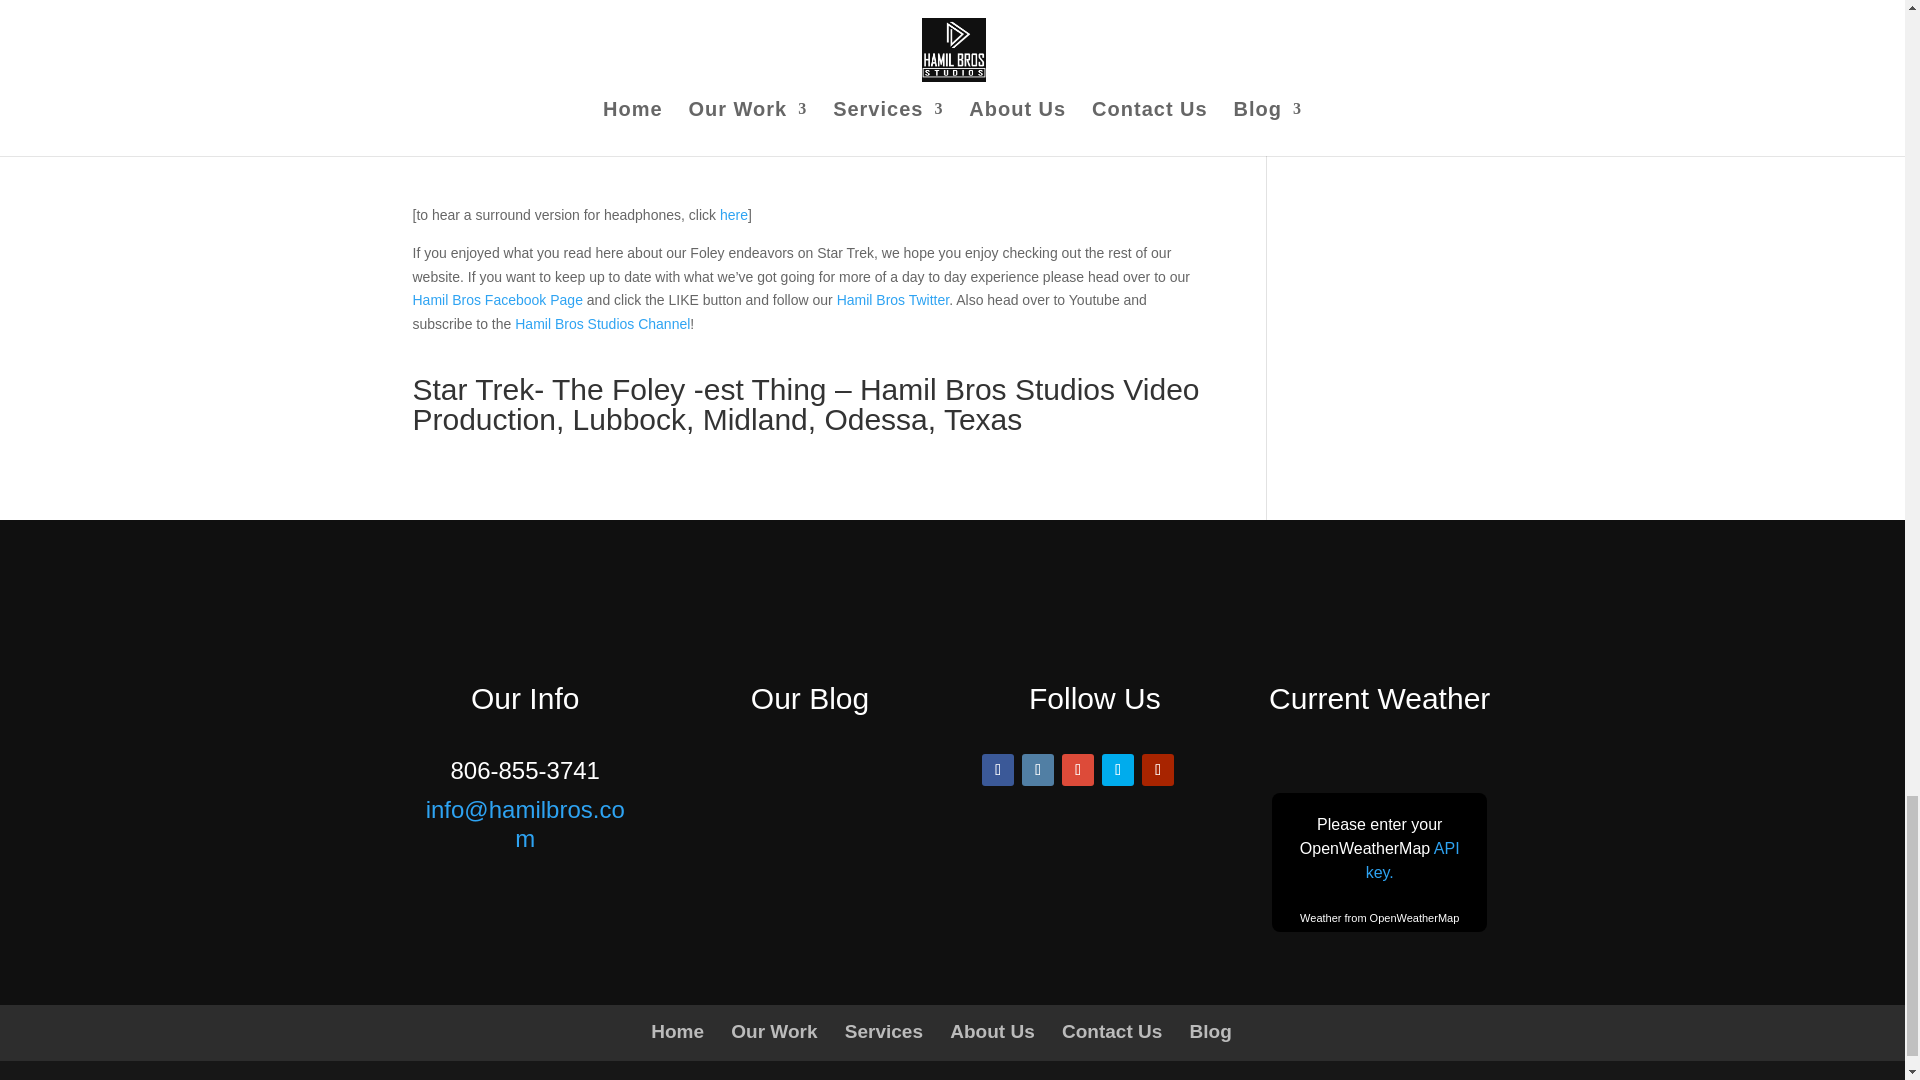 This screenshot has height=1080, width=1920. Describe the element at coordinates (1118, 770) in the screenshot. I see `Follow on Twitter` at that location.